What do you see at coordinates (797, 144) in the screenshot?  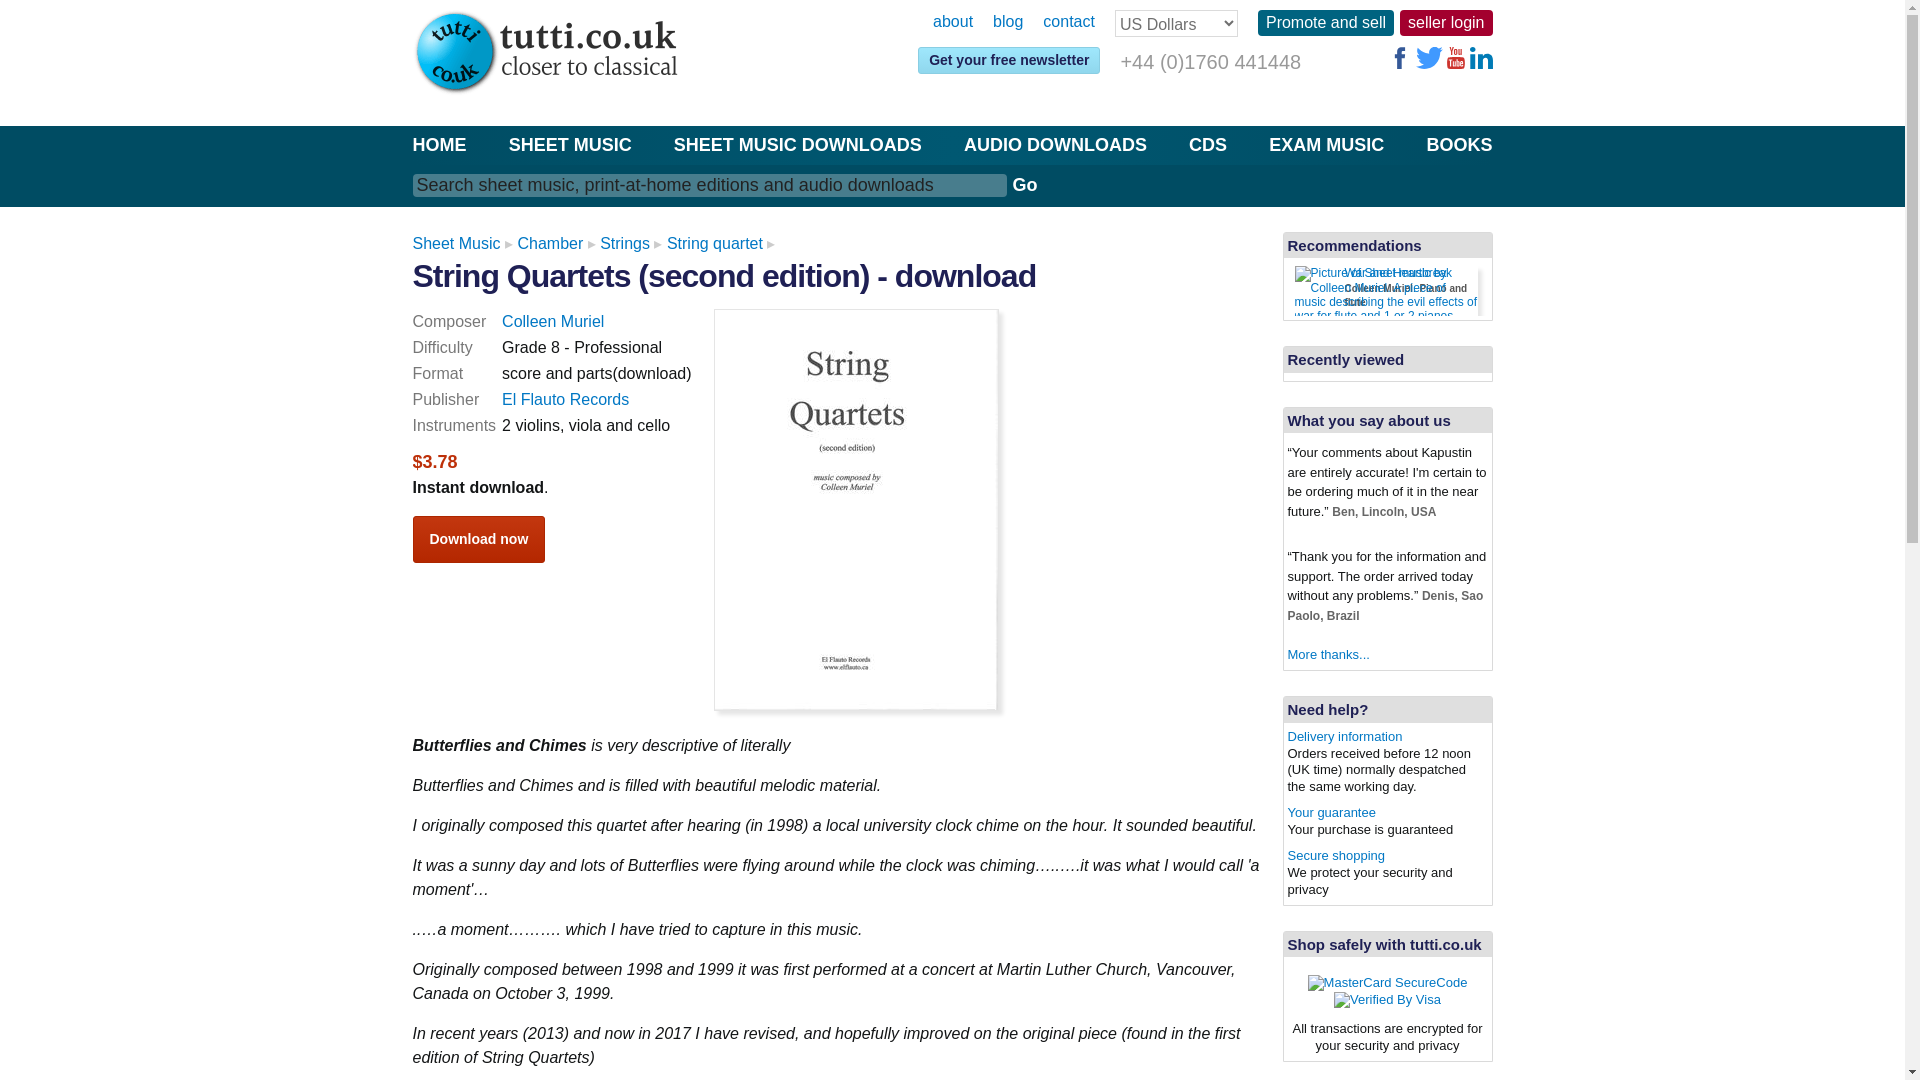 I see `Strings` at bounding box center [797, 144].